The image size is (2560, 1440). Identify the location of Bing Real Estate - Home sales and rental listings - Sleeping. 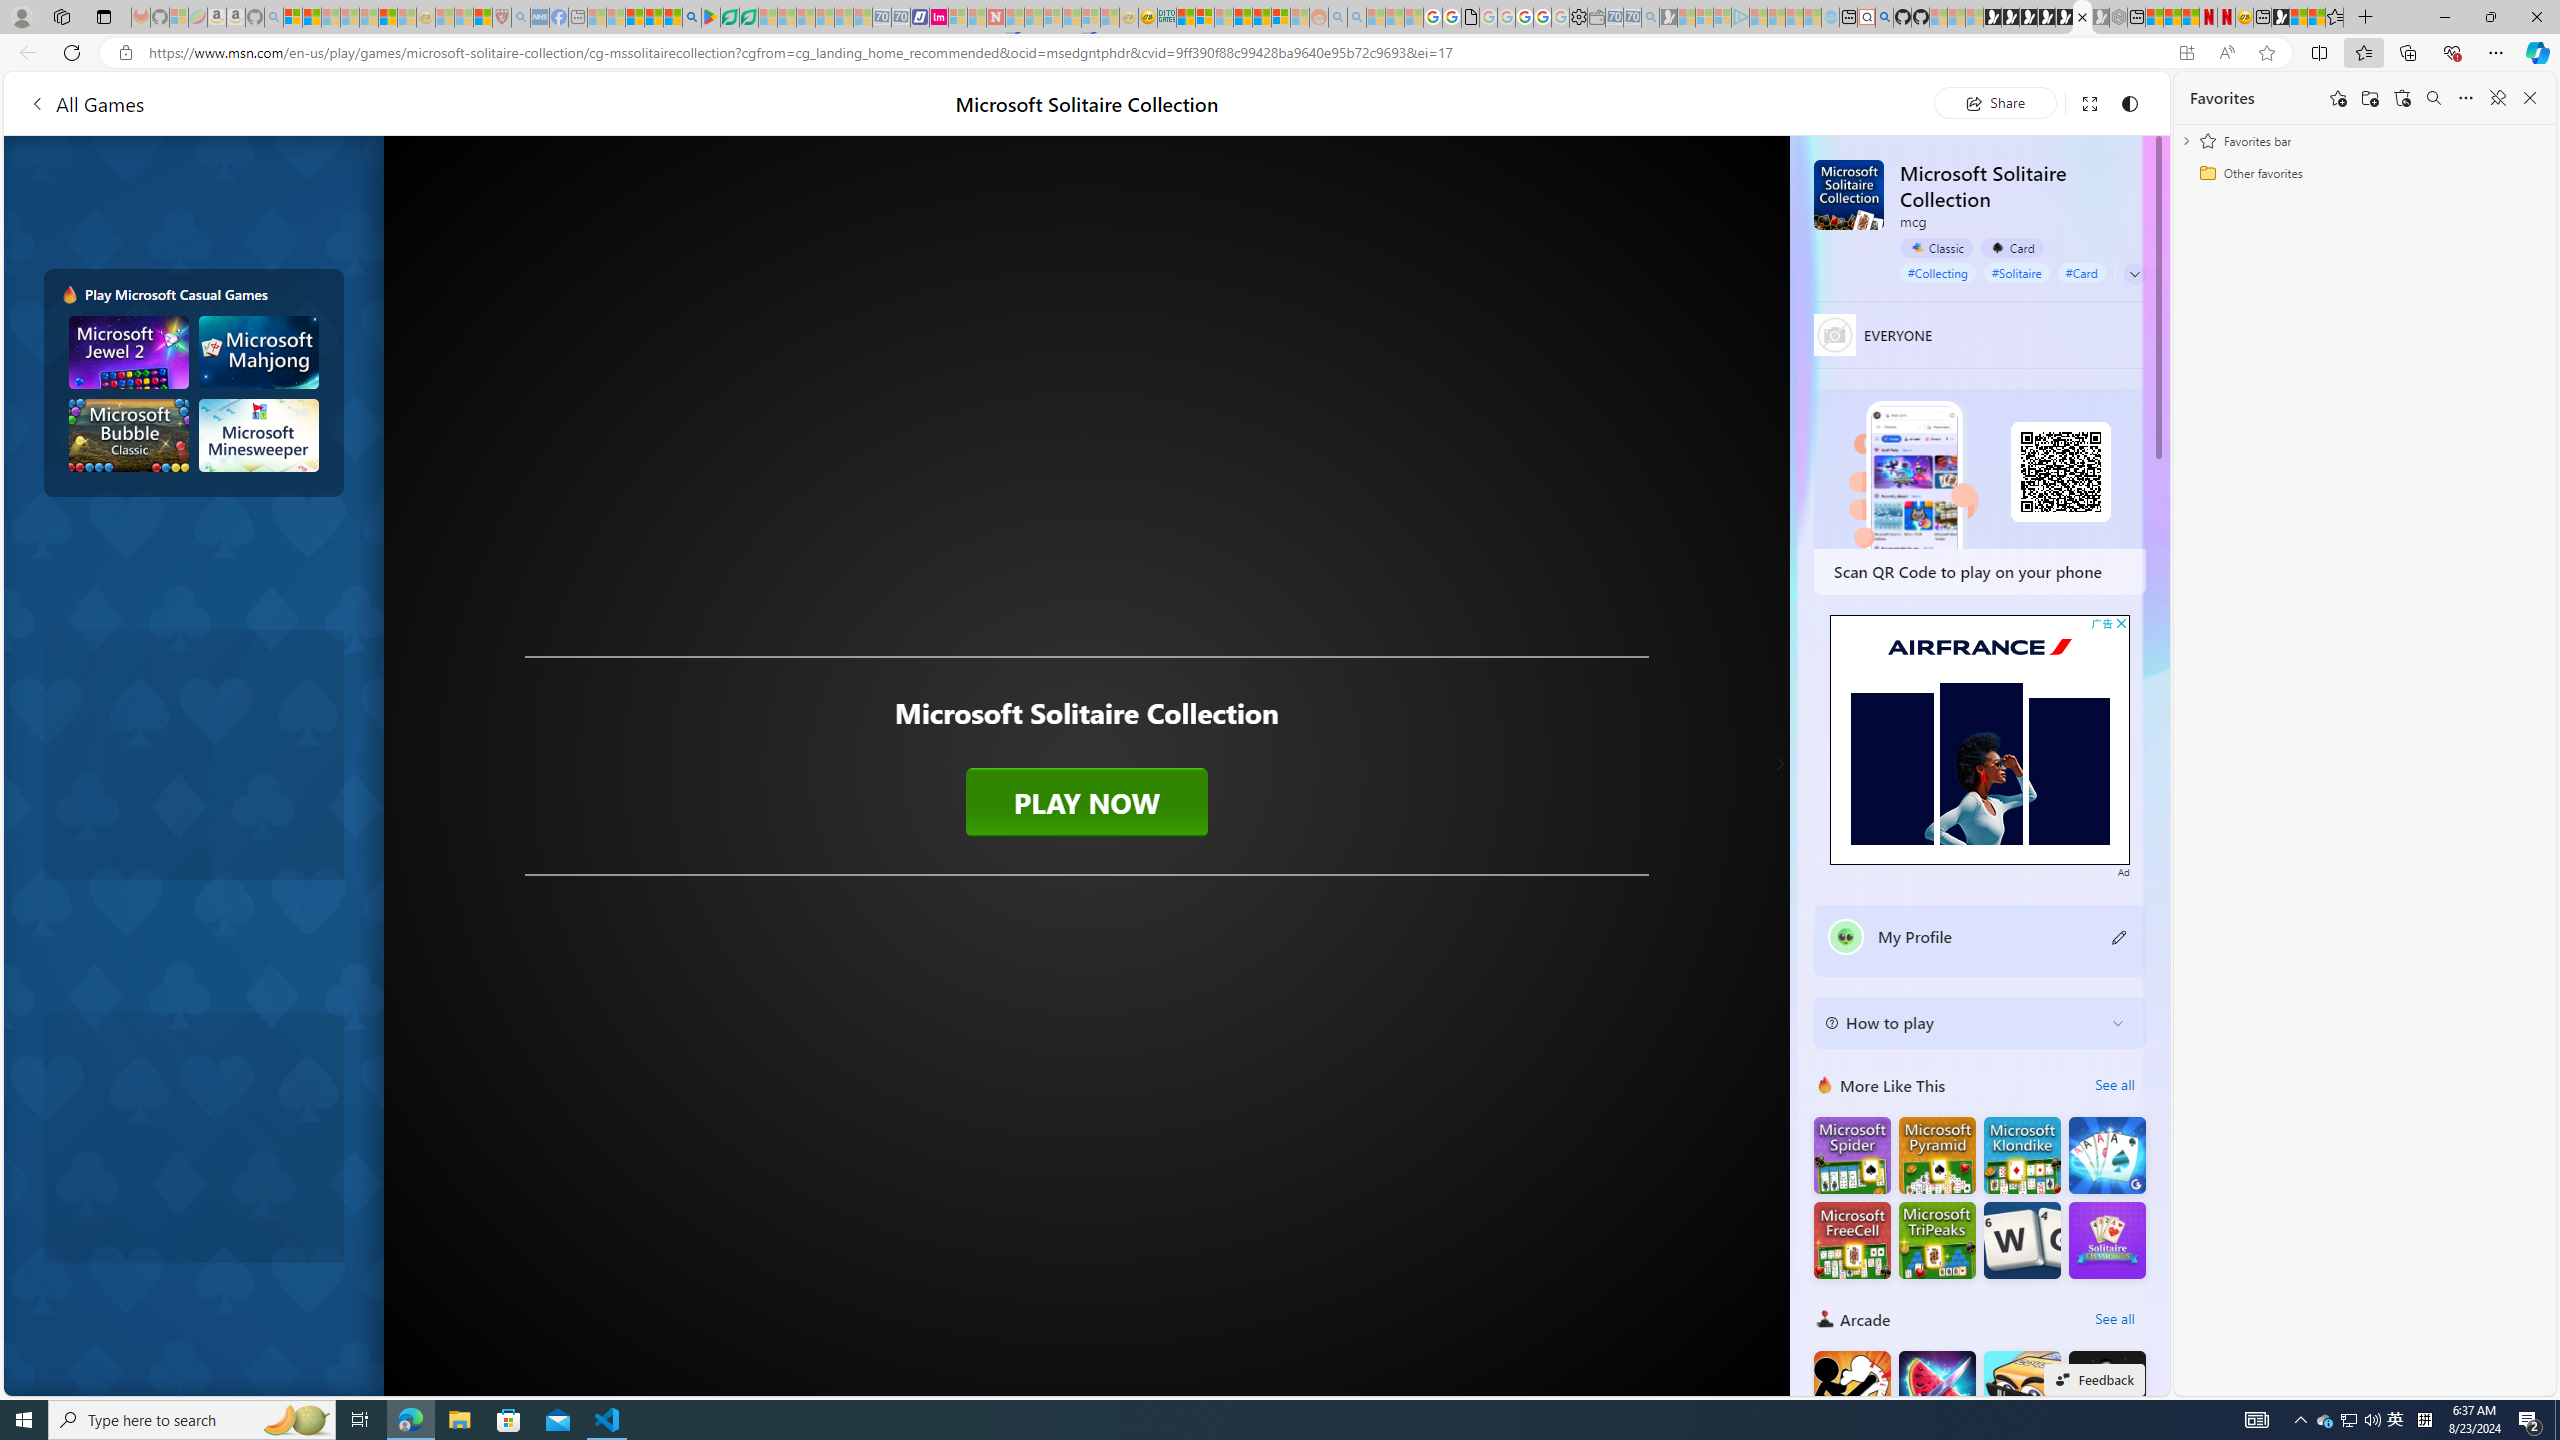
(1651, 17).